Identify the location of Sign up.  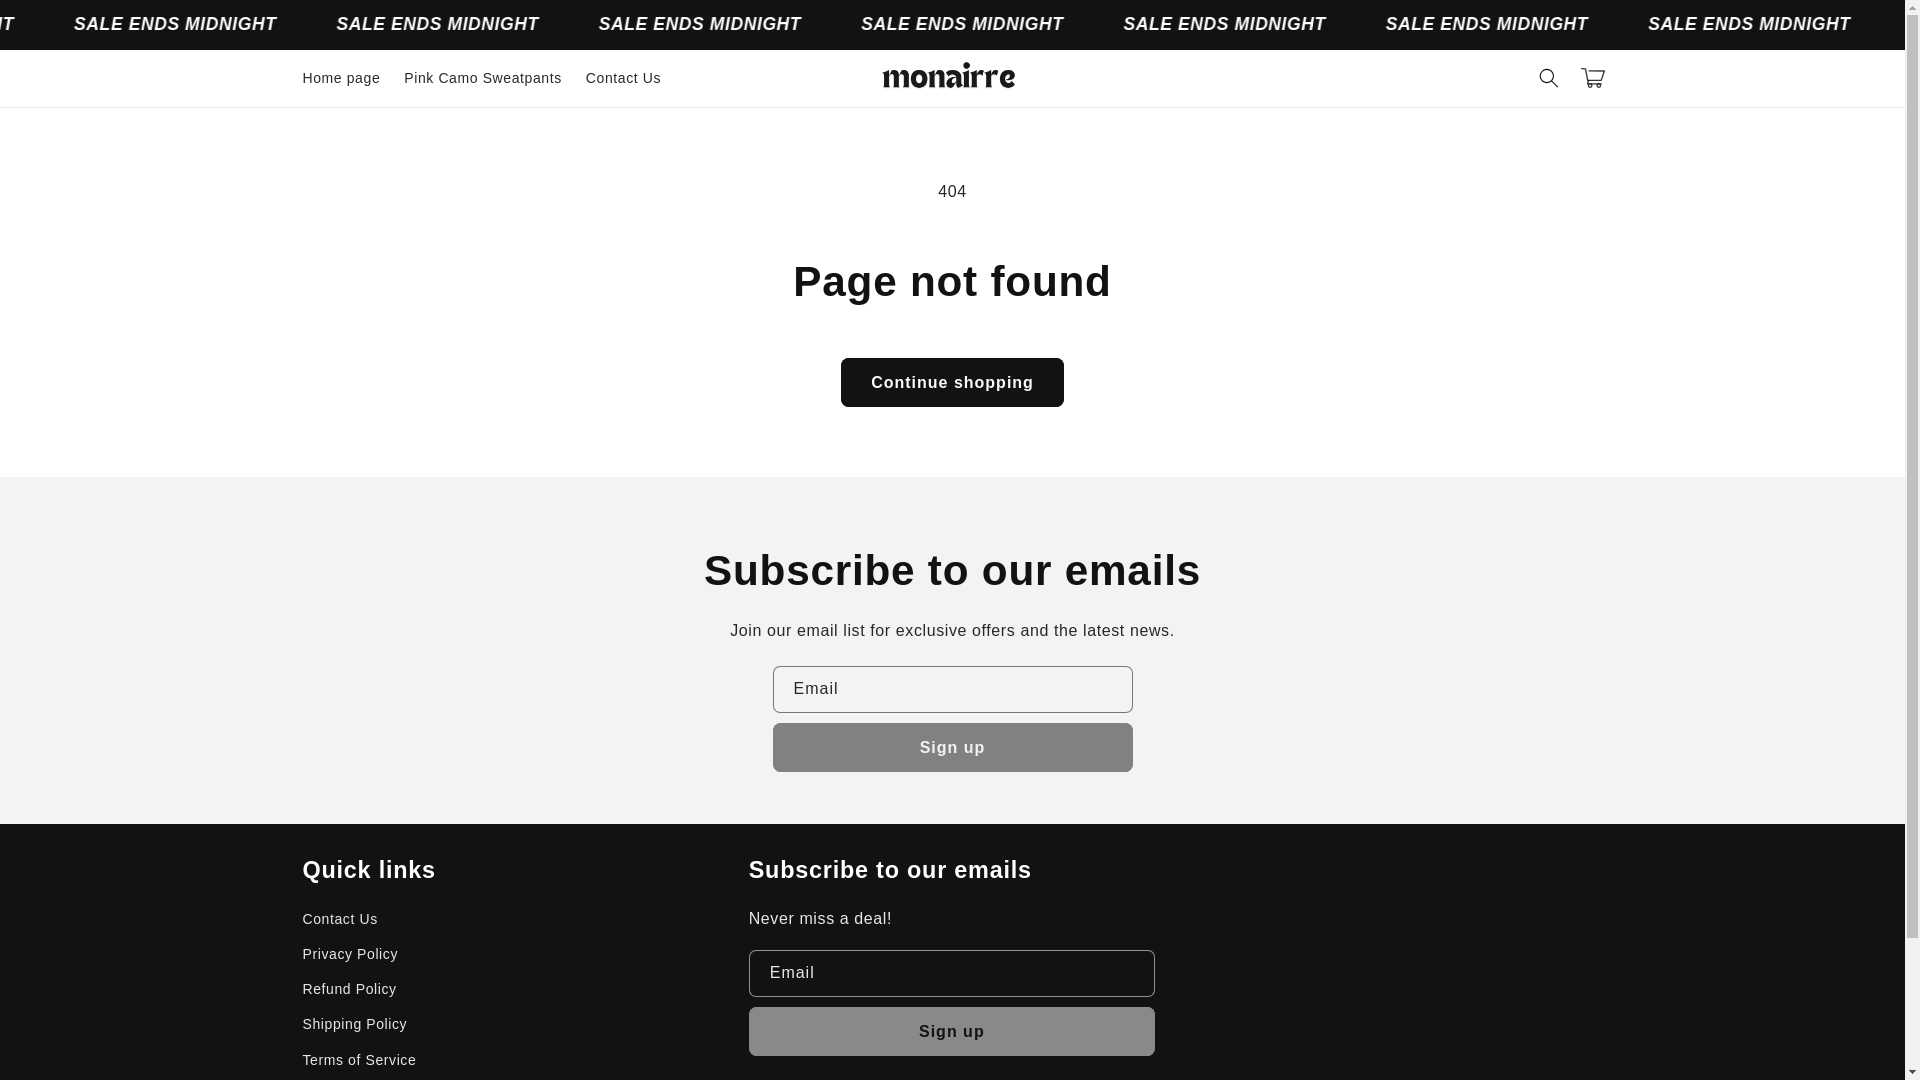
(952, 747).